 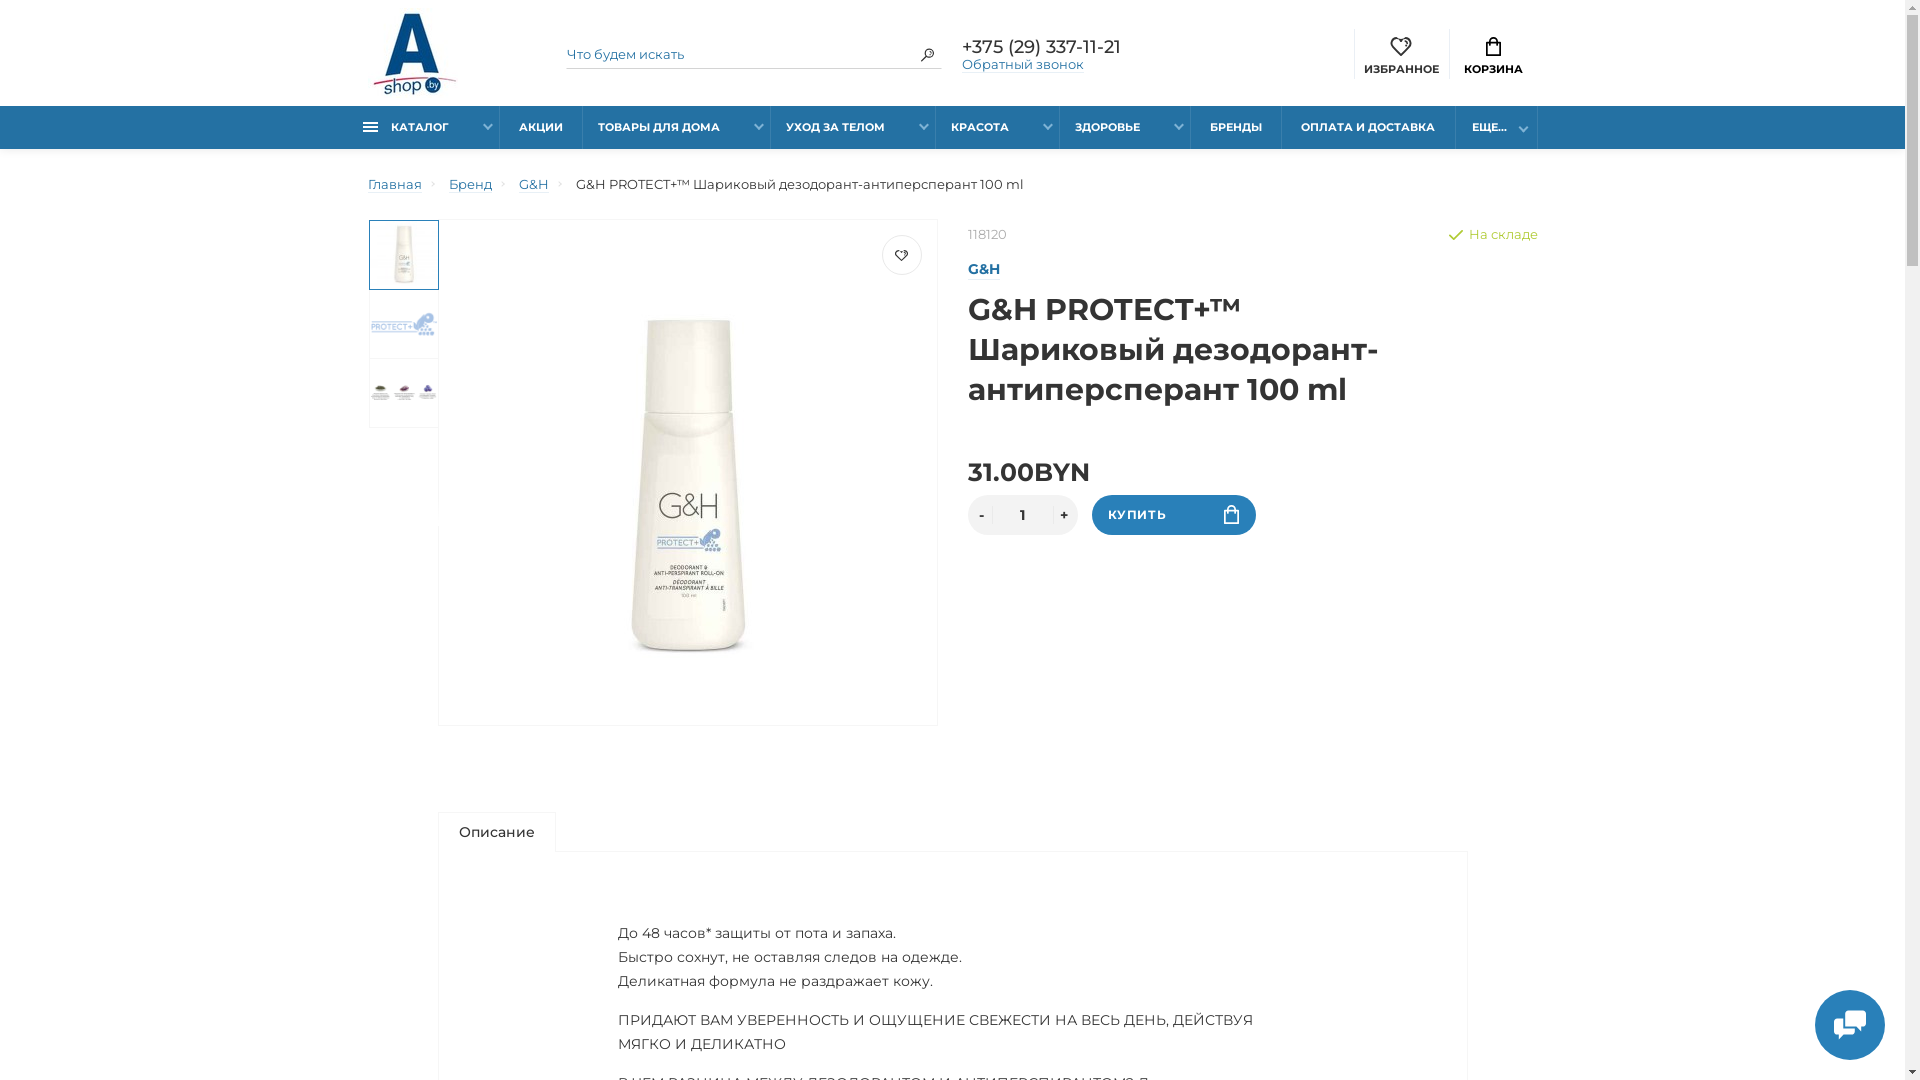 What do you see at coordinates (533, 184) in the screenshot?
I see `G&H` at bounding box center [533, 184].